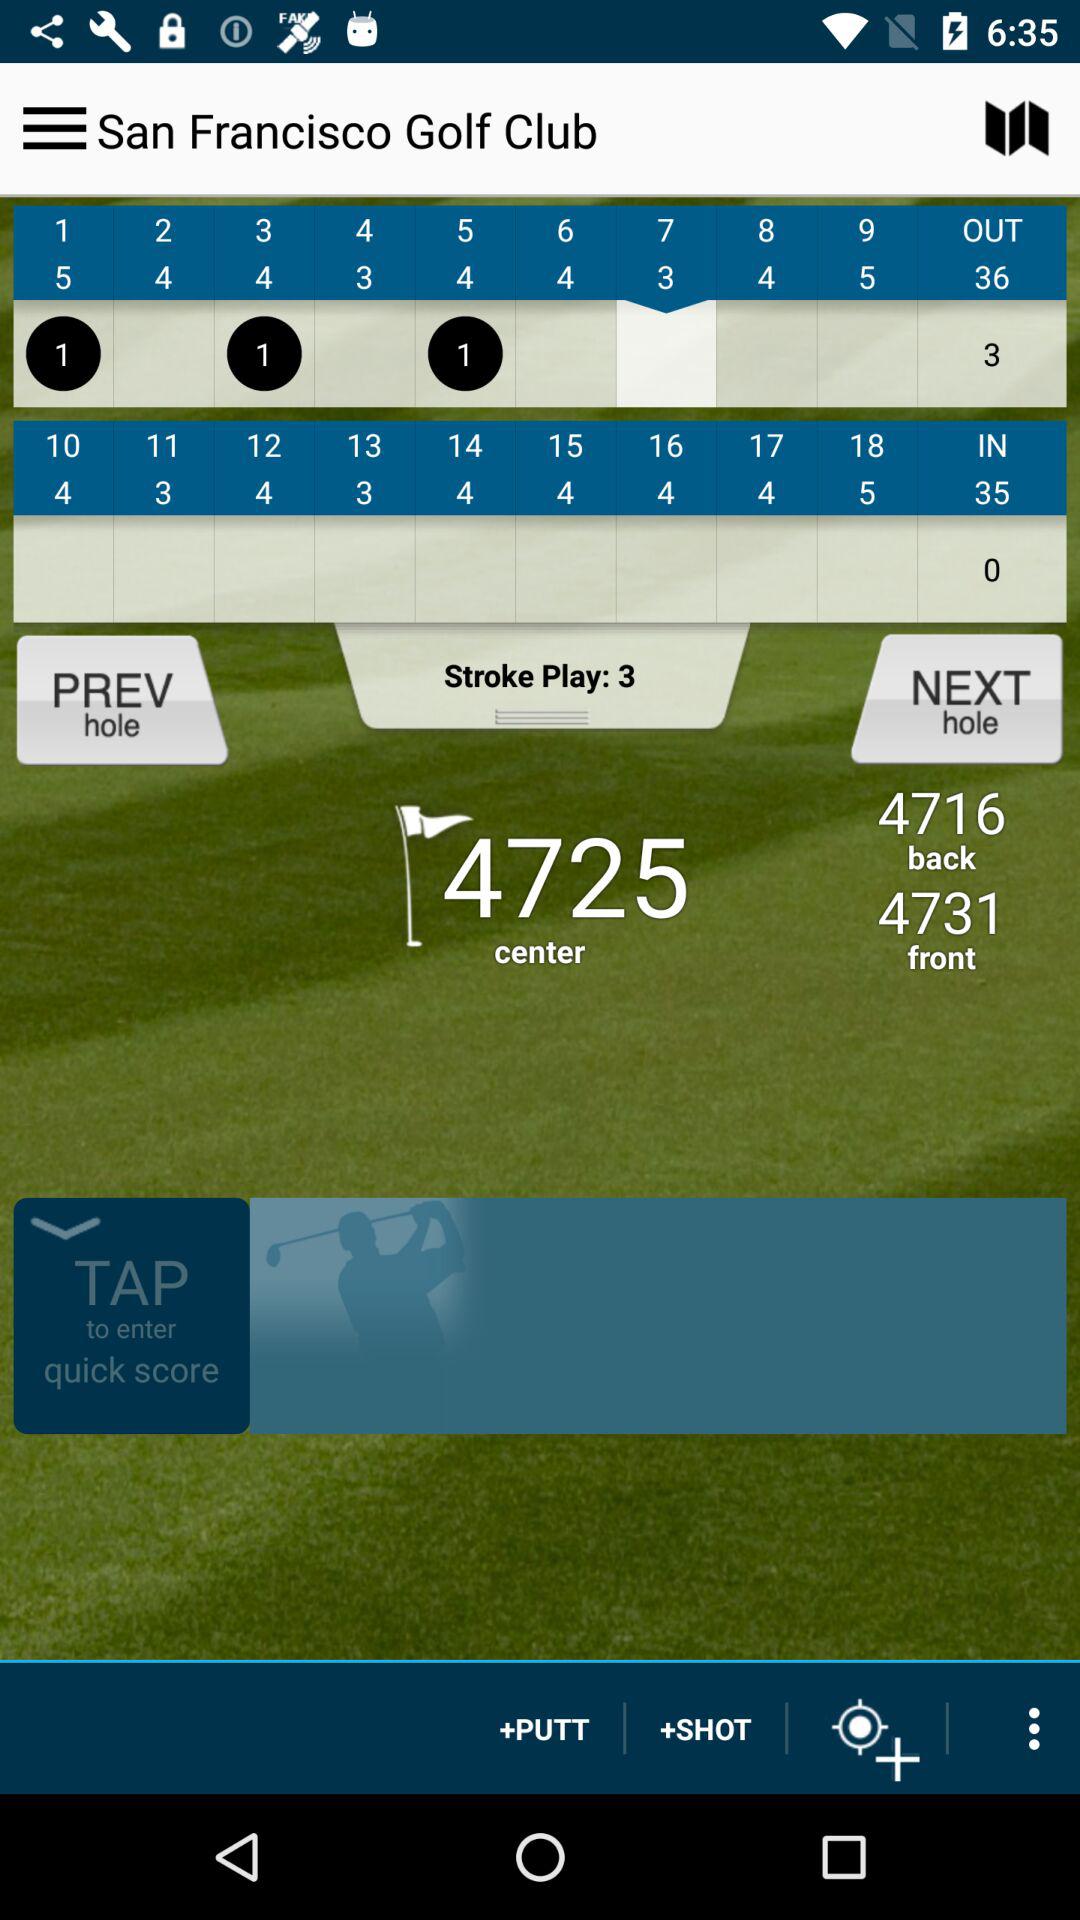 This screenshot has height=1920, width=1080. I want to click on menu, so click(54, 128).